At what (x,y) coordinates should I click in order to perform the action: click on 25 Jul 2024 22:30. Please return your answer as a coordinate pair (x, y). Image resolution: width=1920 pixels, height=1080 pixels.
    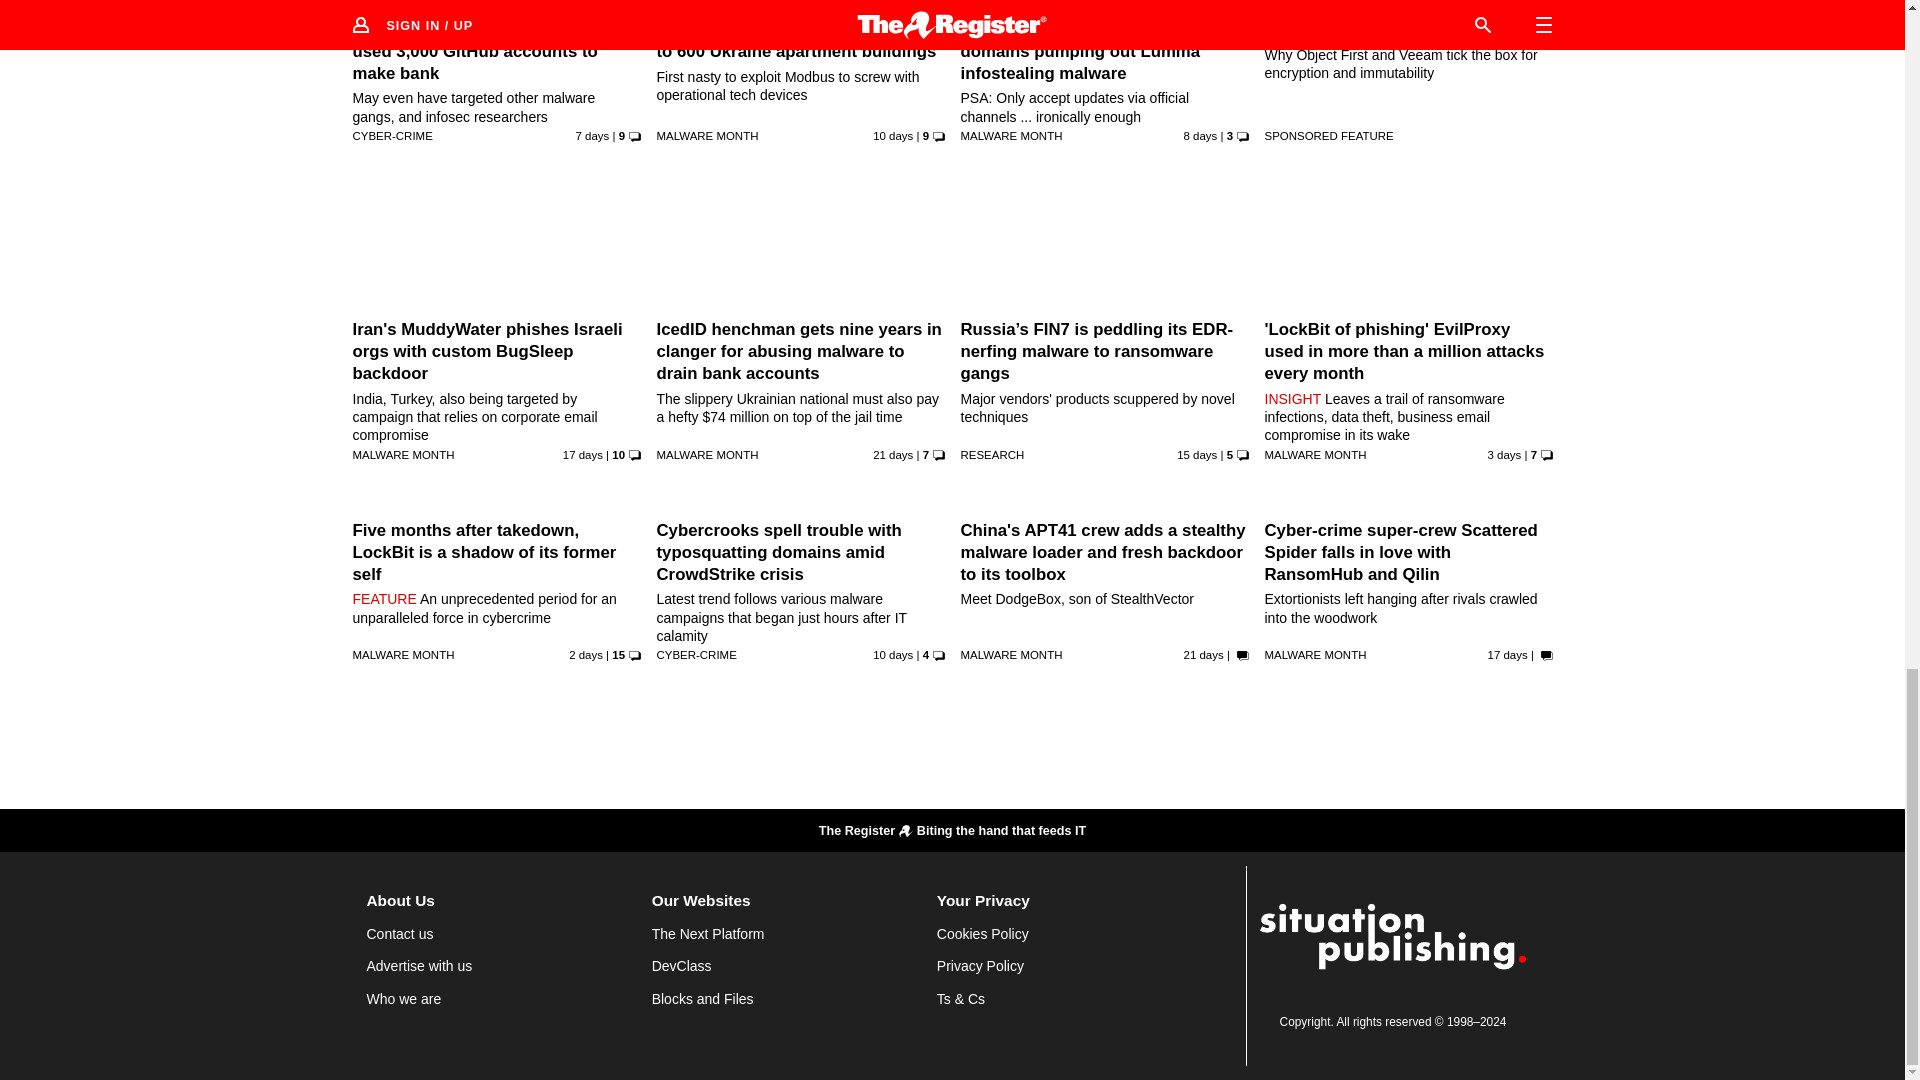
    Looking at the image, I should click on (1200, 135).